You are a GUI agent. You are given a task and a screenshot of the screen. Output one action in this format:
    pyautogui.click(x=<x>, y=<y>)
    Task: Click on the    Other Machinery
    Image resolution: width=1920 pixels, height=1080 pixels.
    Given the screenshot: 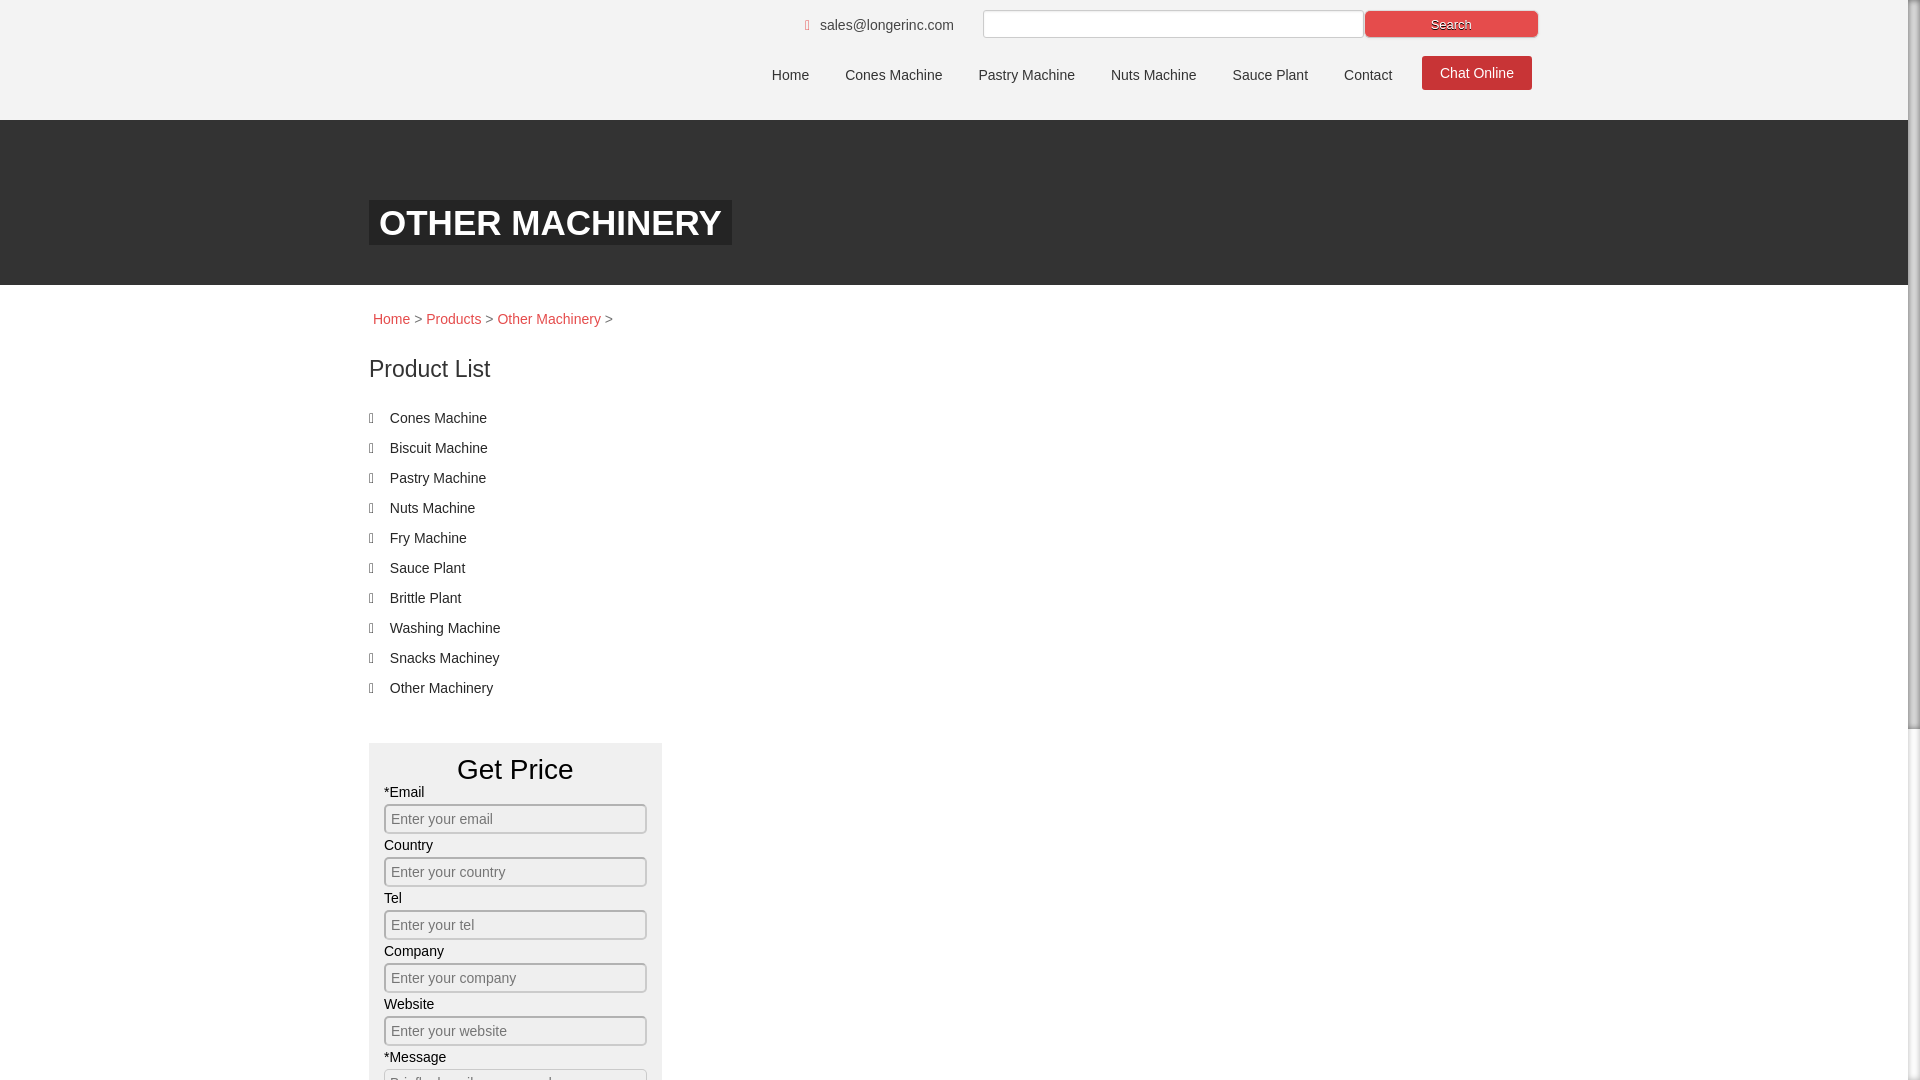 What is the action you would take?
    pyautogui.click(x=430, y=688)
    